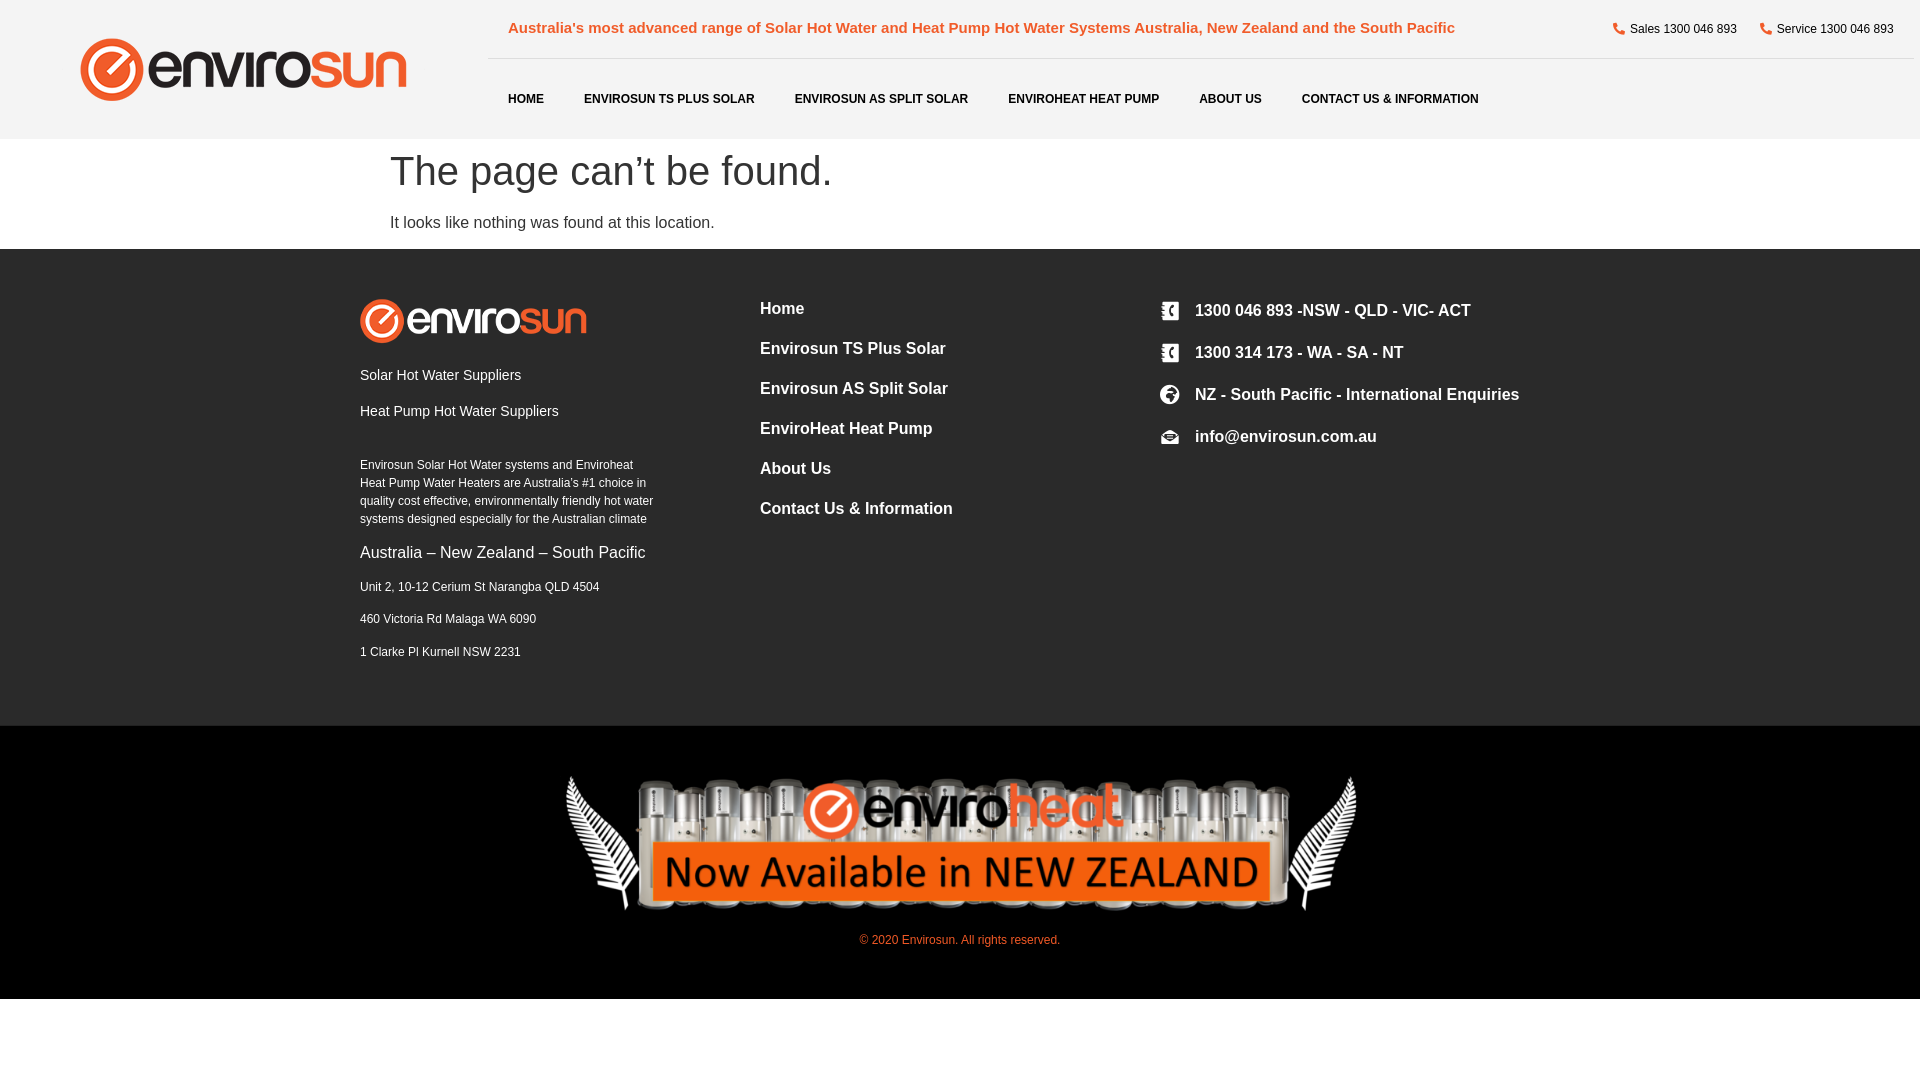 The image size is (1920, 1080). I want to click on Contact Us & Information, so click(960, 509).